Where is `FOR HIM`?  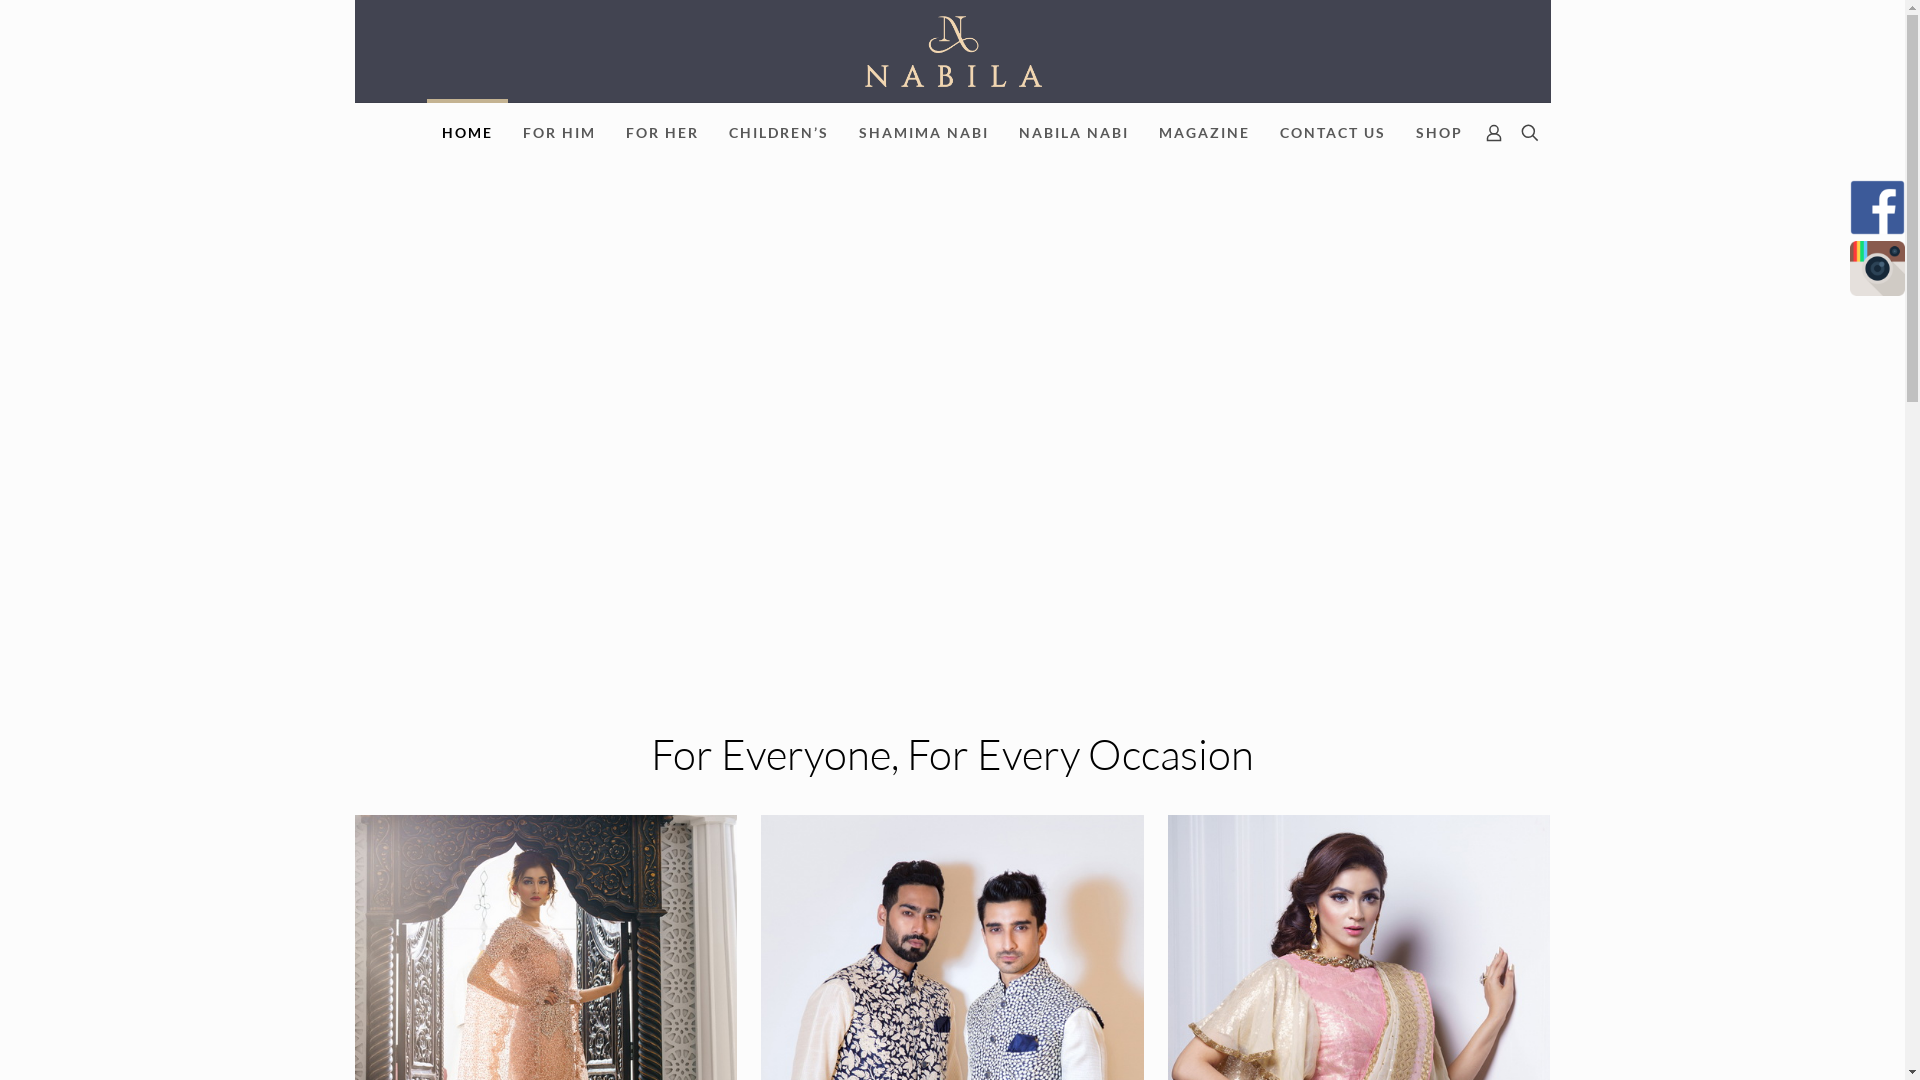
FOR HIM is located at coordinates (560, 133).